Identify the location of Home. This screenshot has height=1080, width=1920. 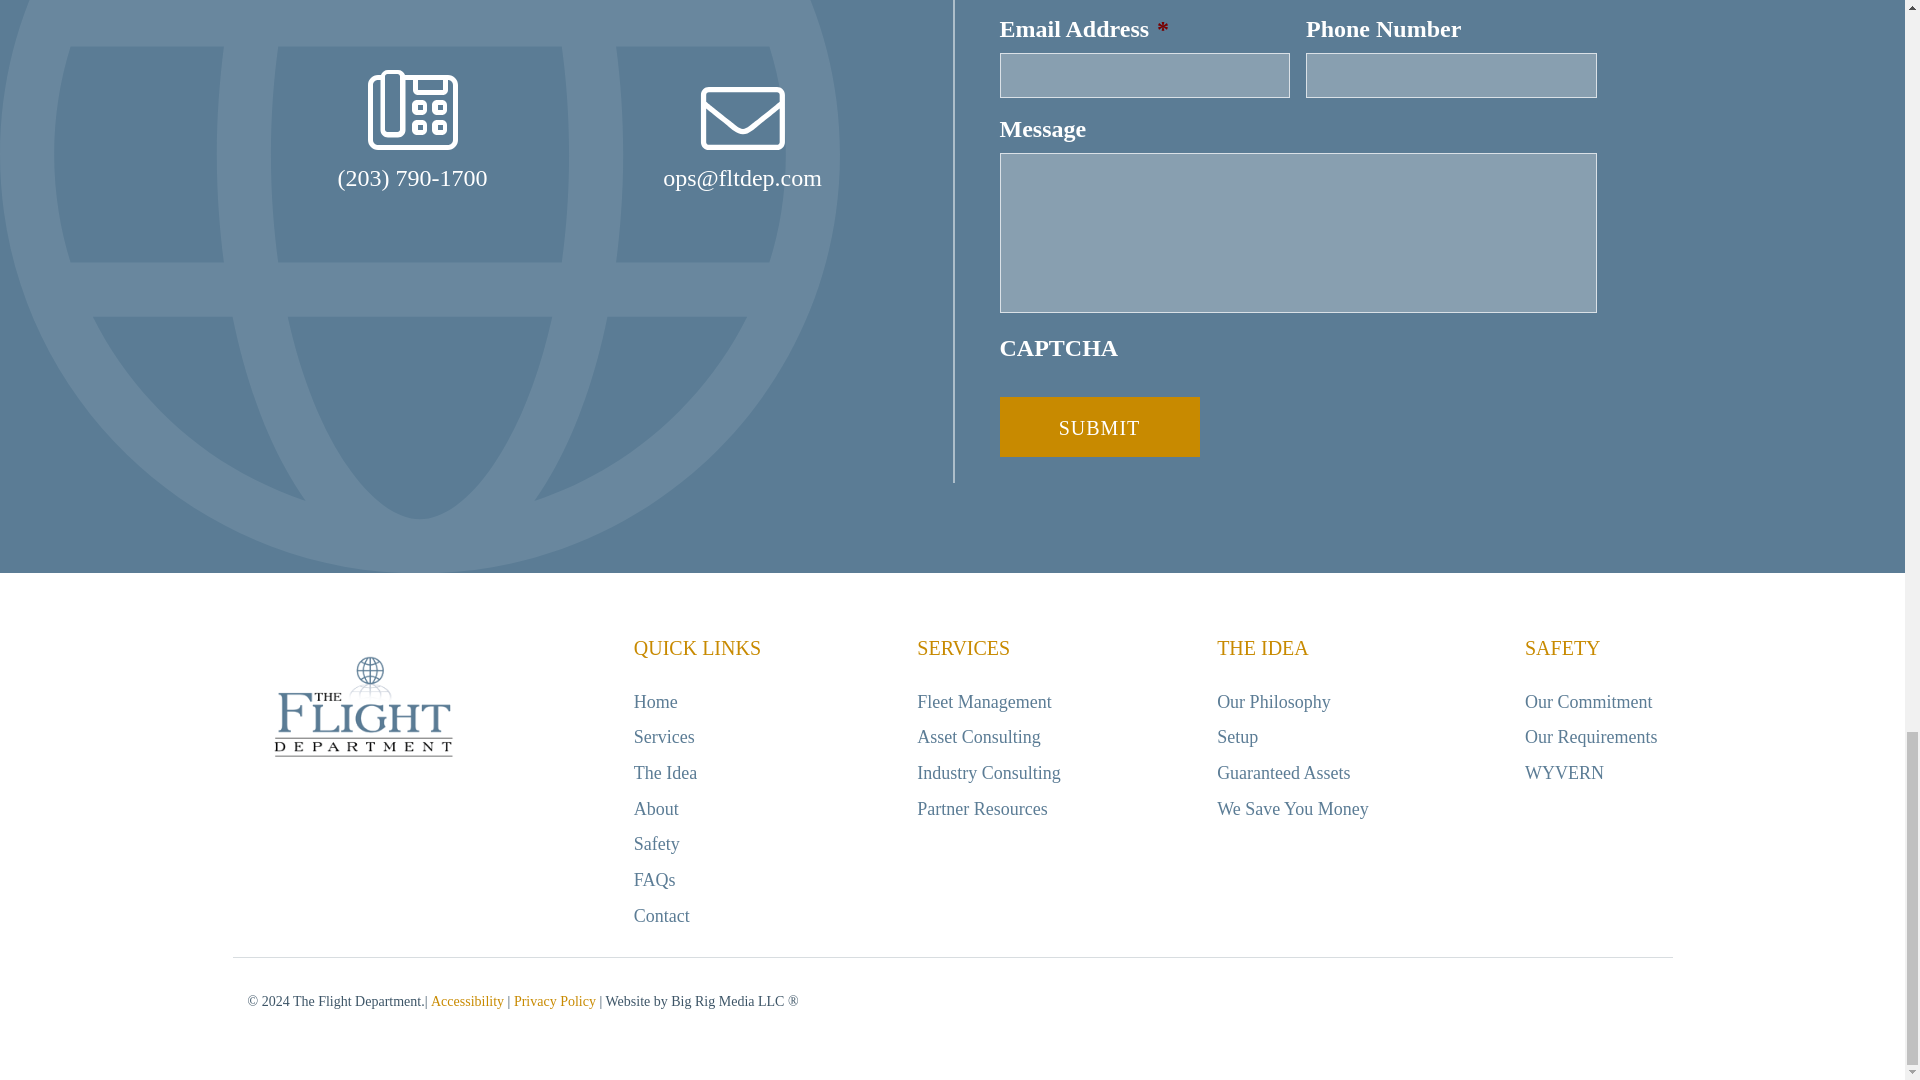
(655, 702).